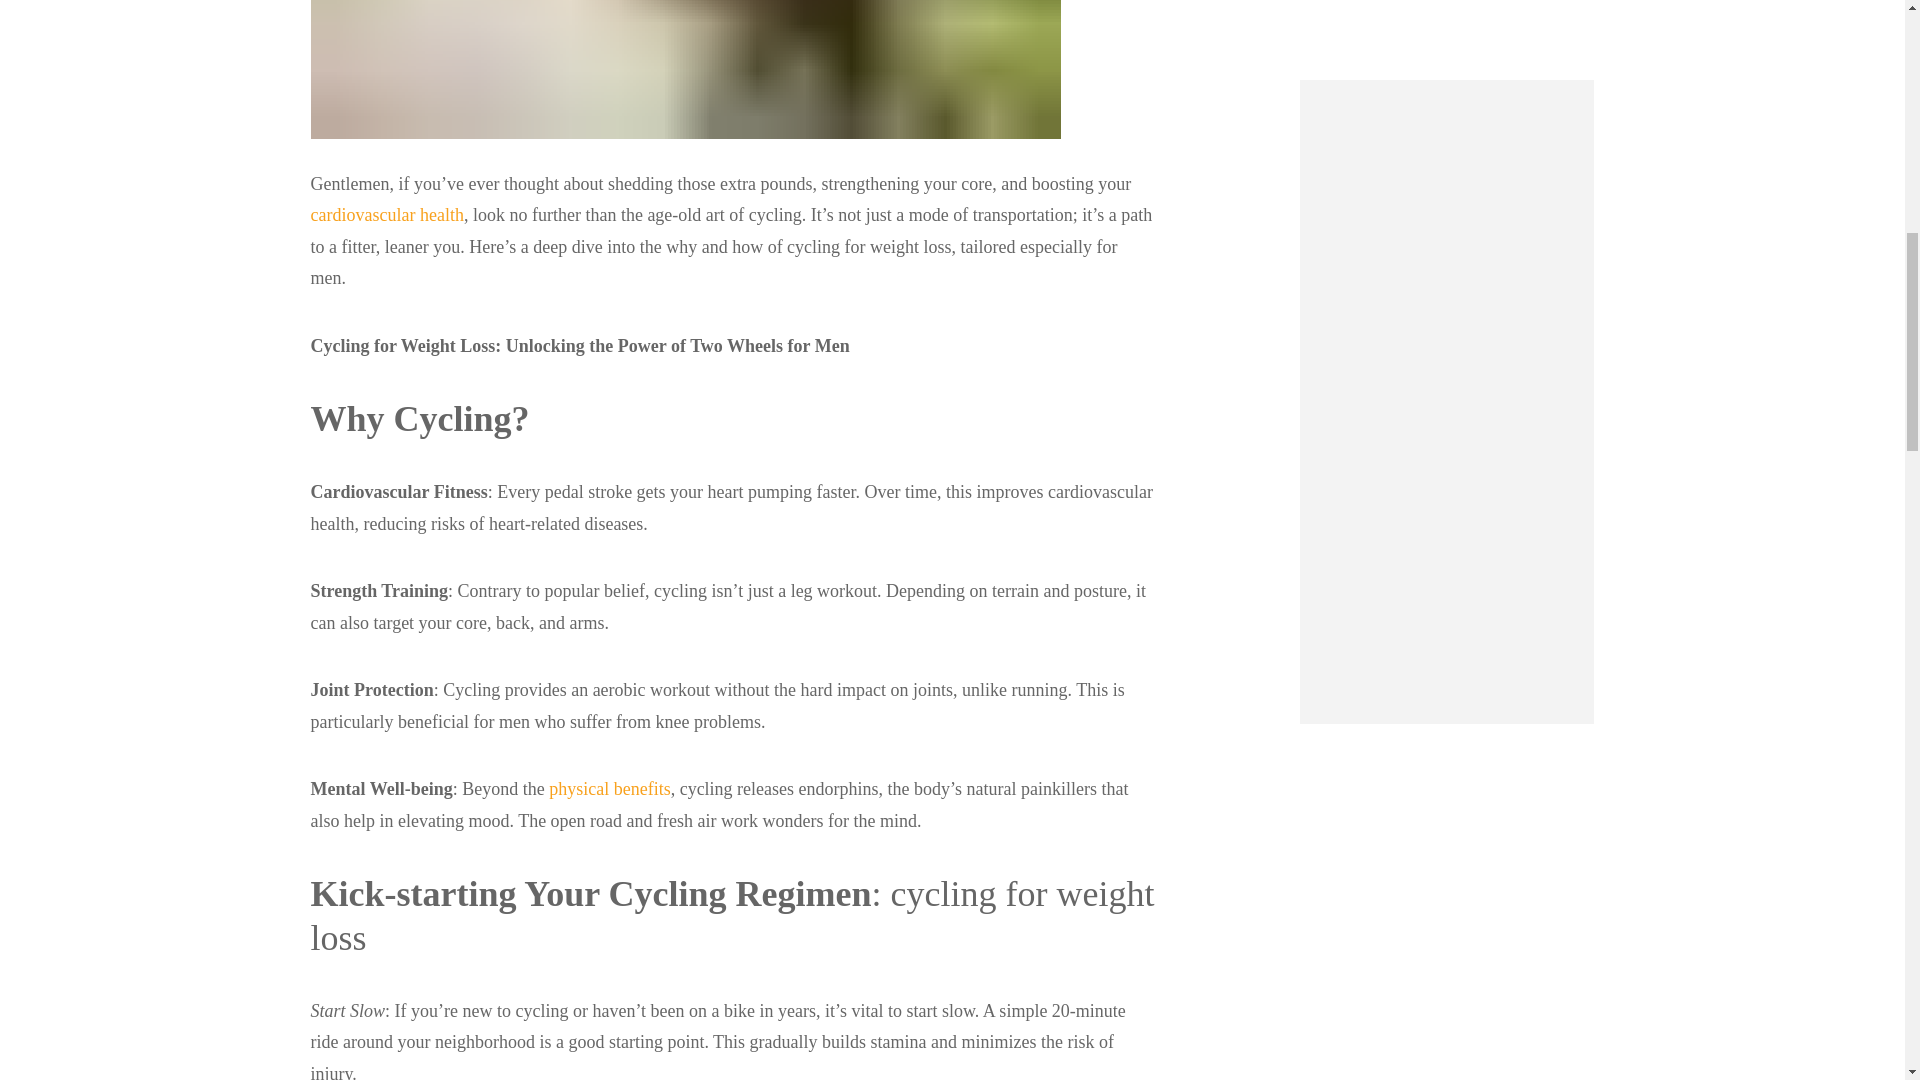  I want to click on cardiovascular health, so click(386, 214).